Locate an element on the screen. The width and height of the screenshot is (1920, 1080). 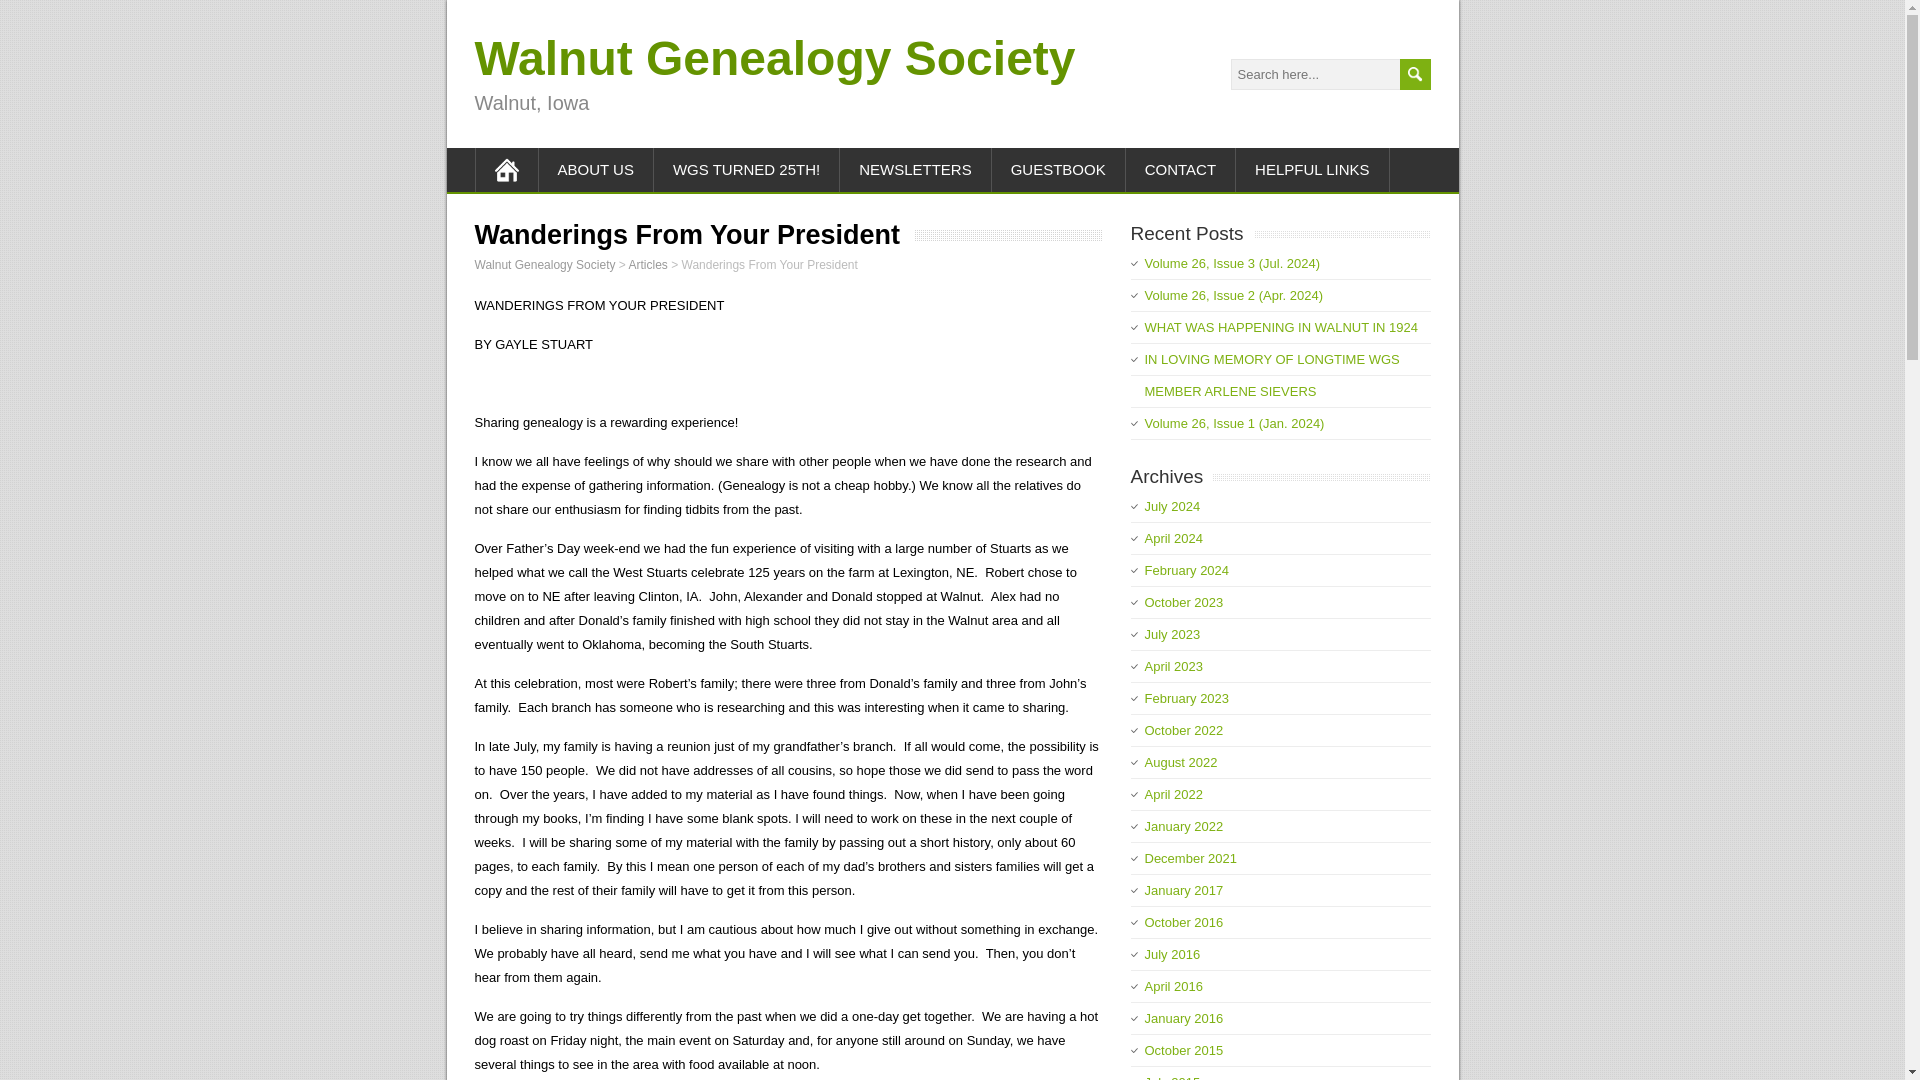
February 2024 is located at coordinates (1186, 570).